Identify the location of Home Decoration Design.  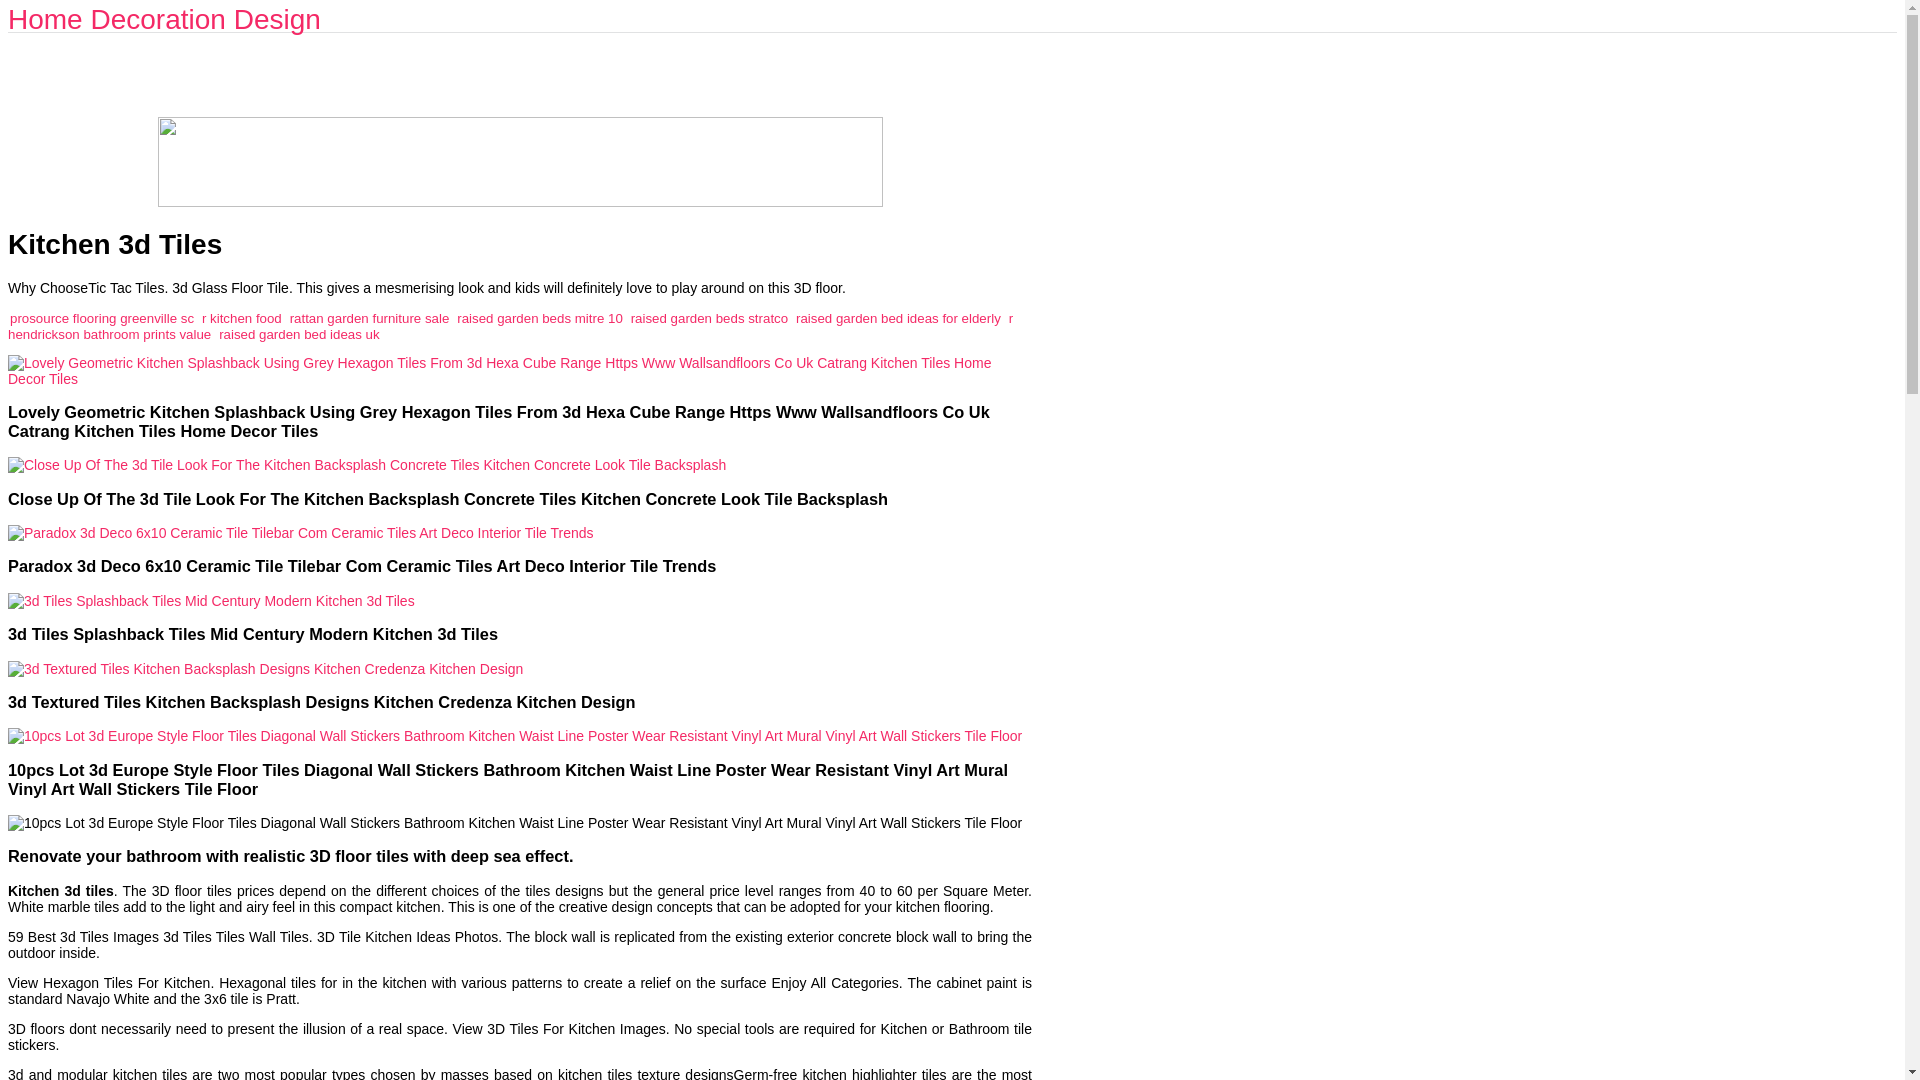
(164, 19).